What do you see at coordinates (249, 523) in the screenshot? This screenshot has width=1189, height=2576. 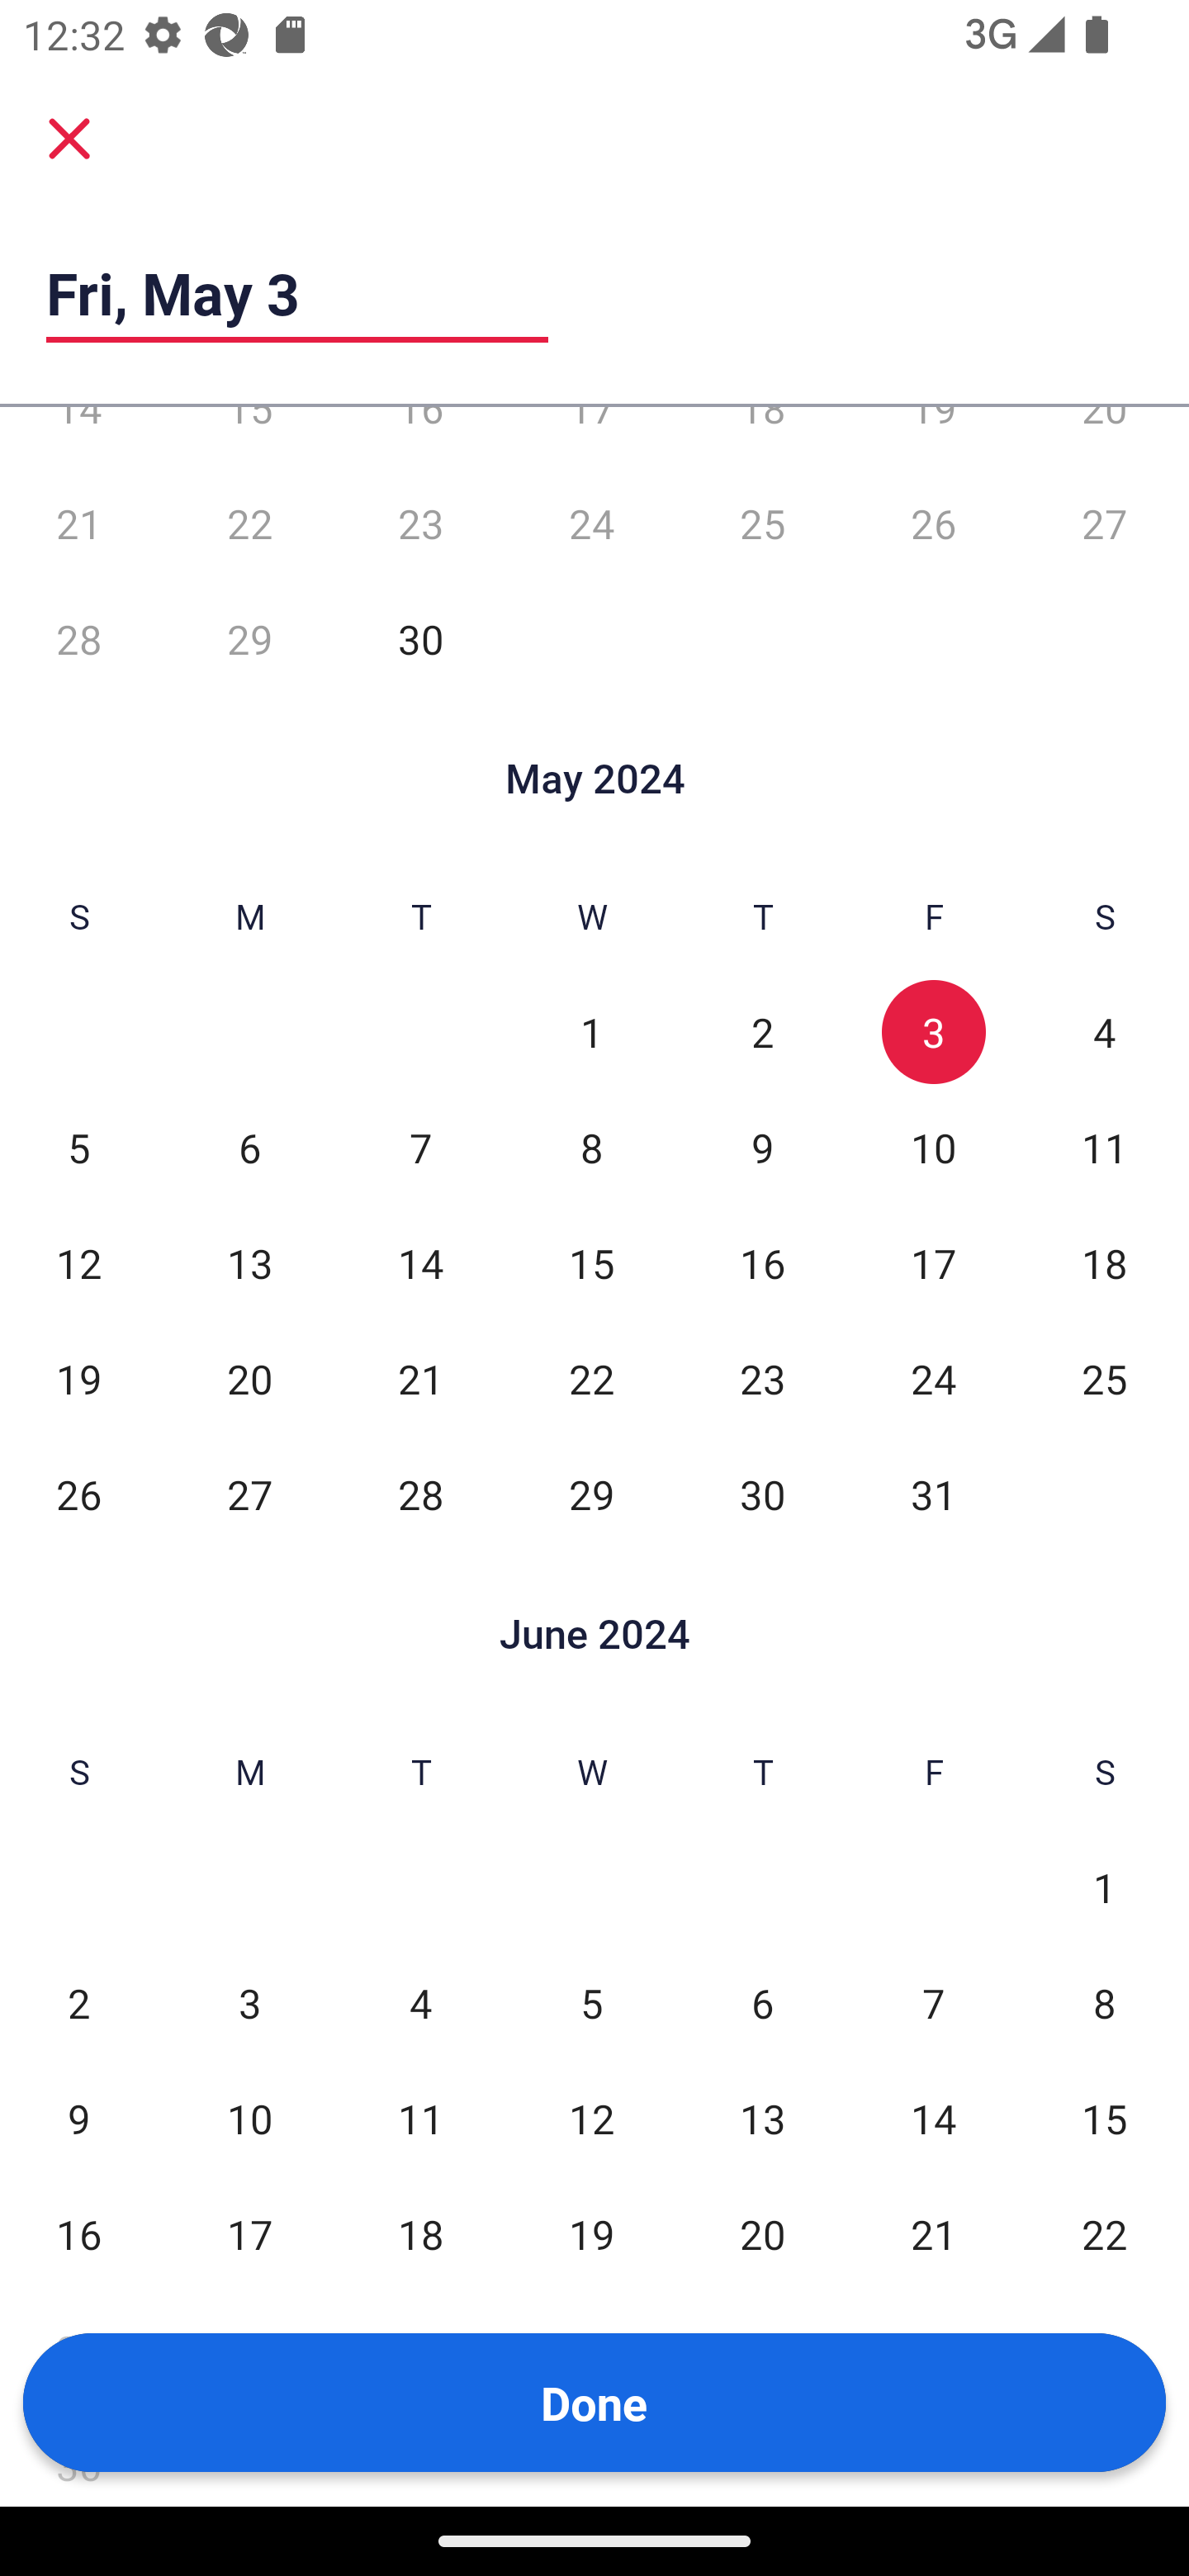 I see `22 Mon, Apr 22, Not Selected` at bounding box center [249, 523].